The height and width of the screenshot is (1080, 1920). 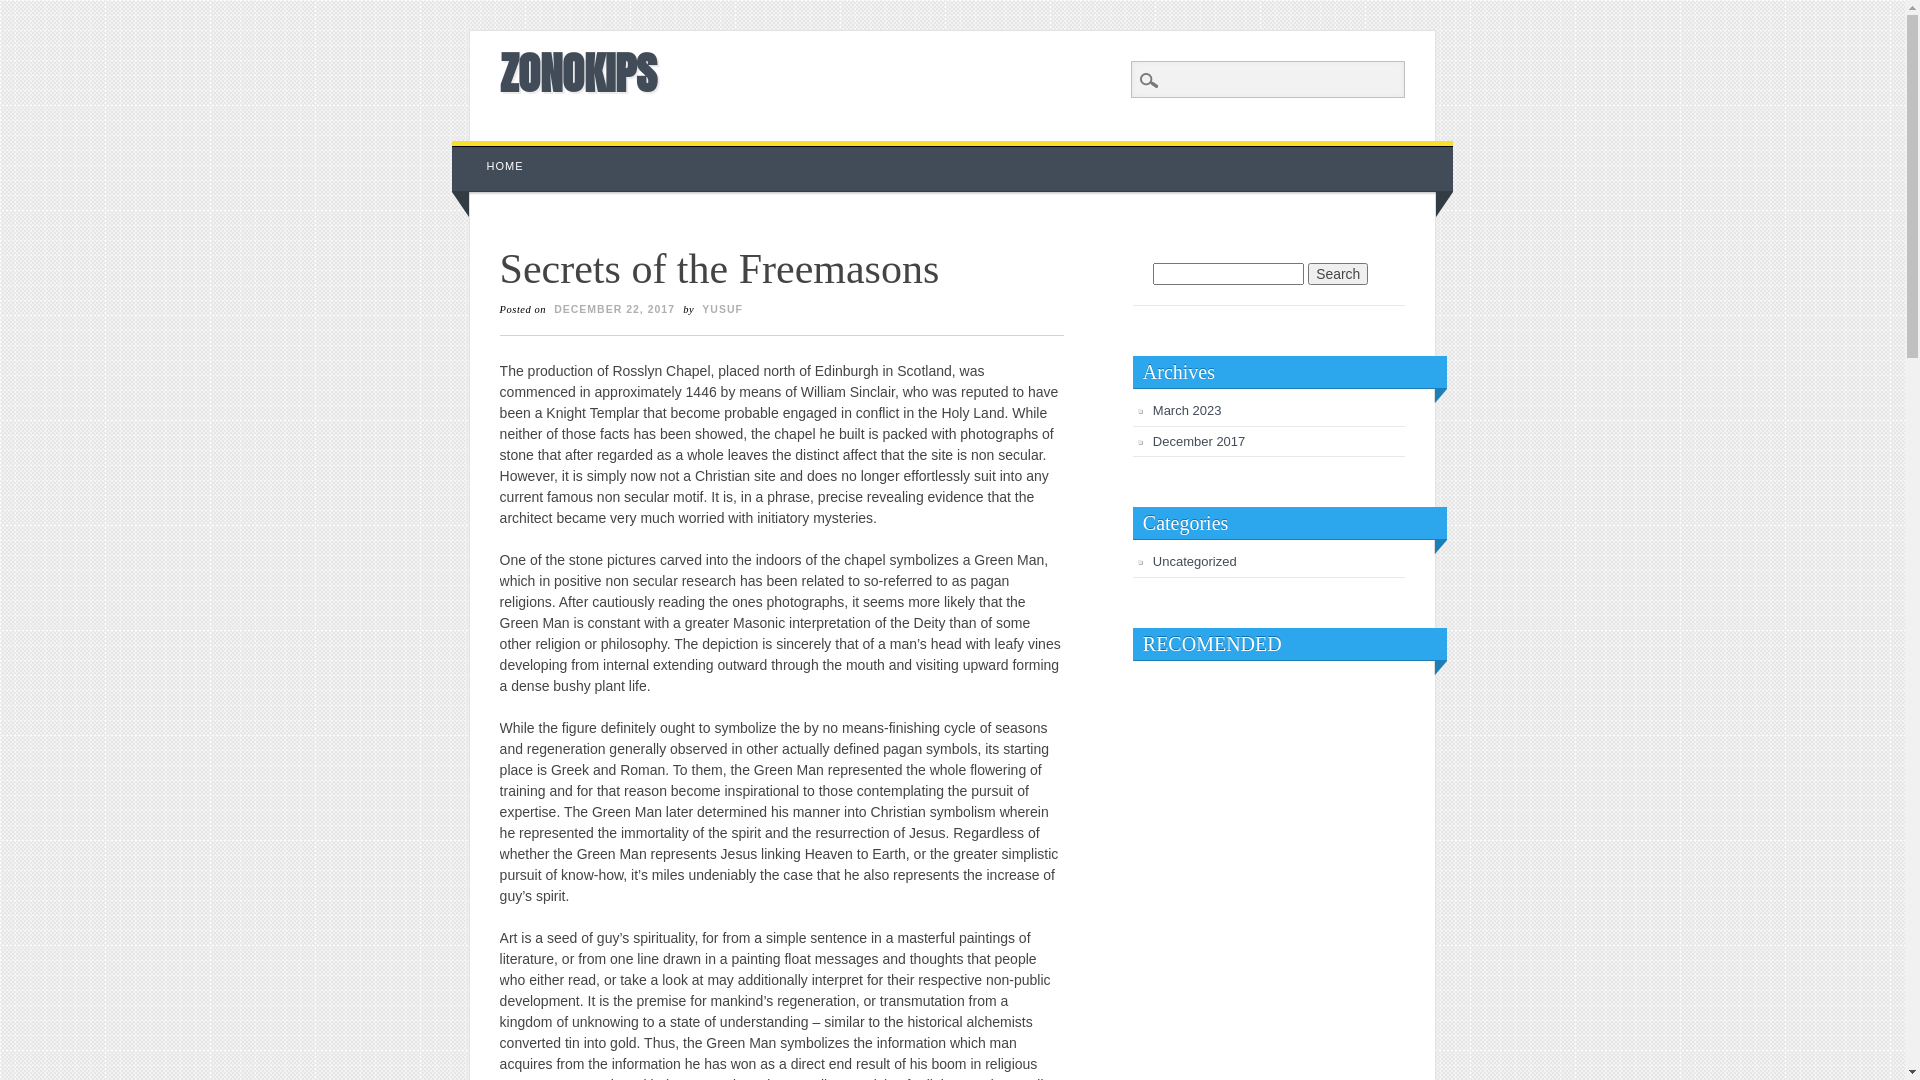 What do you see at coordinates (30, 11) in the screenshot?
I see `Search` at bounding box center [30, 11].